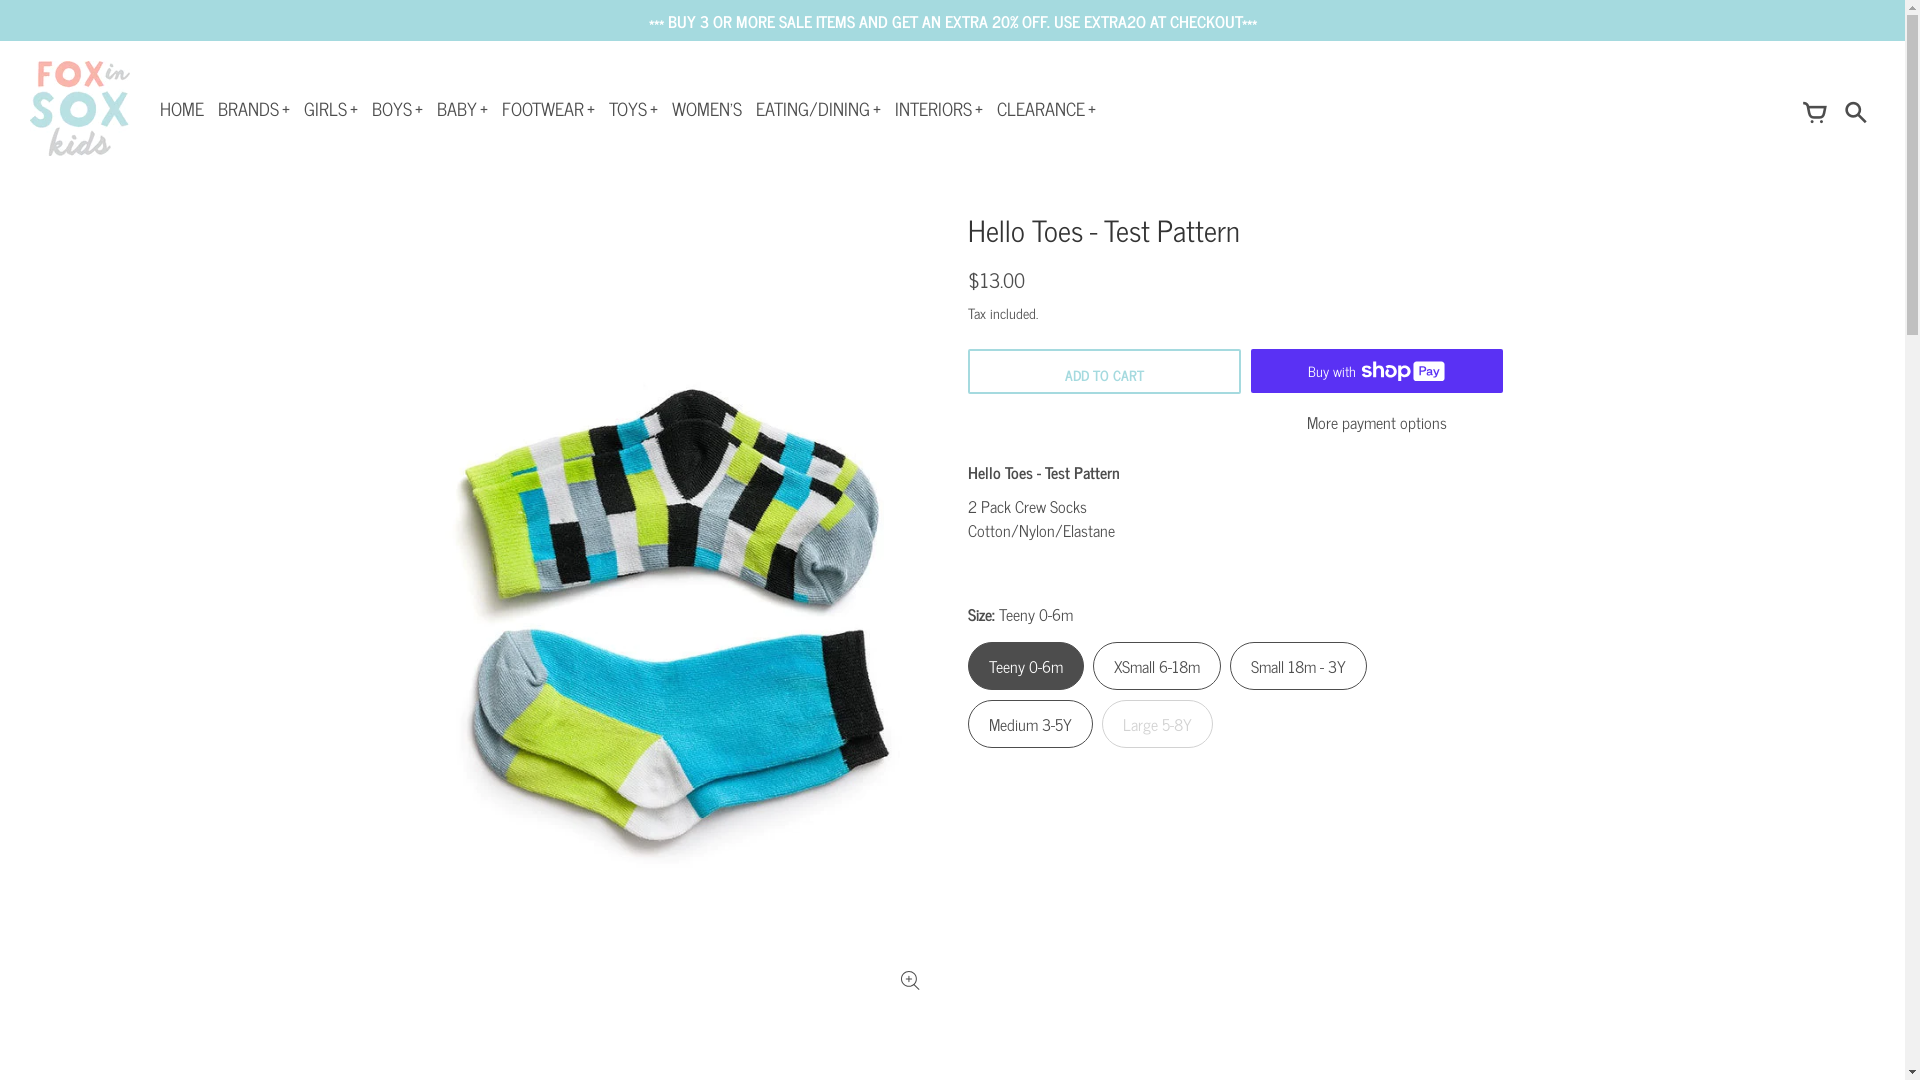  I want to click on INTERIORS, so click(939, 108).